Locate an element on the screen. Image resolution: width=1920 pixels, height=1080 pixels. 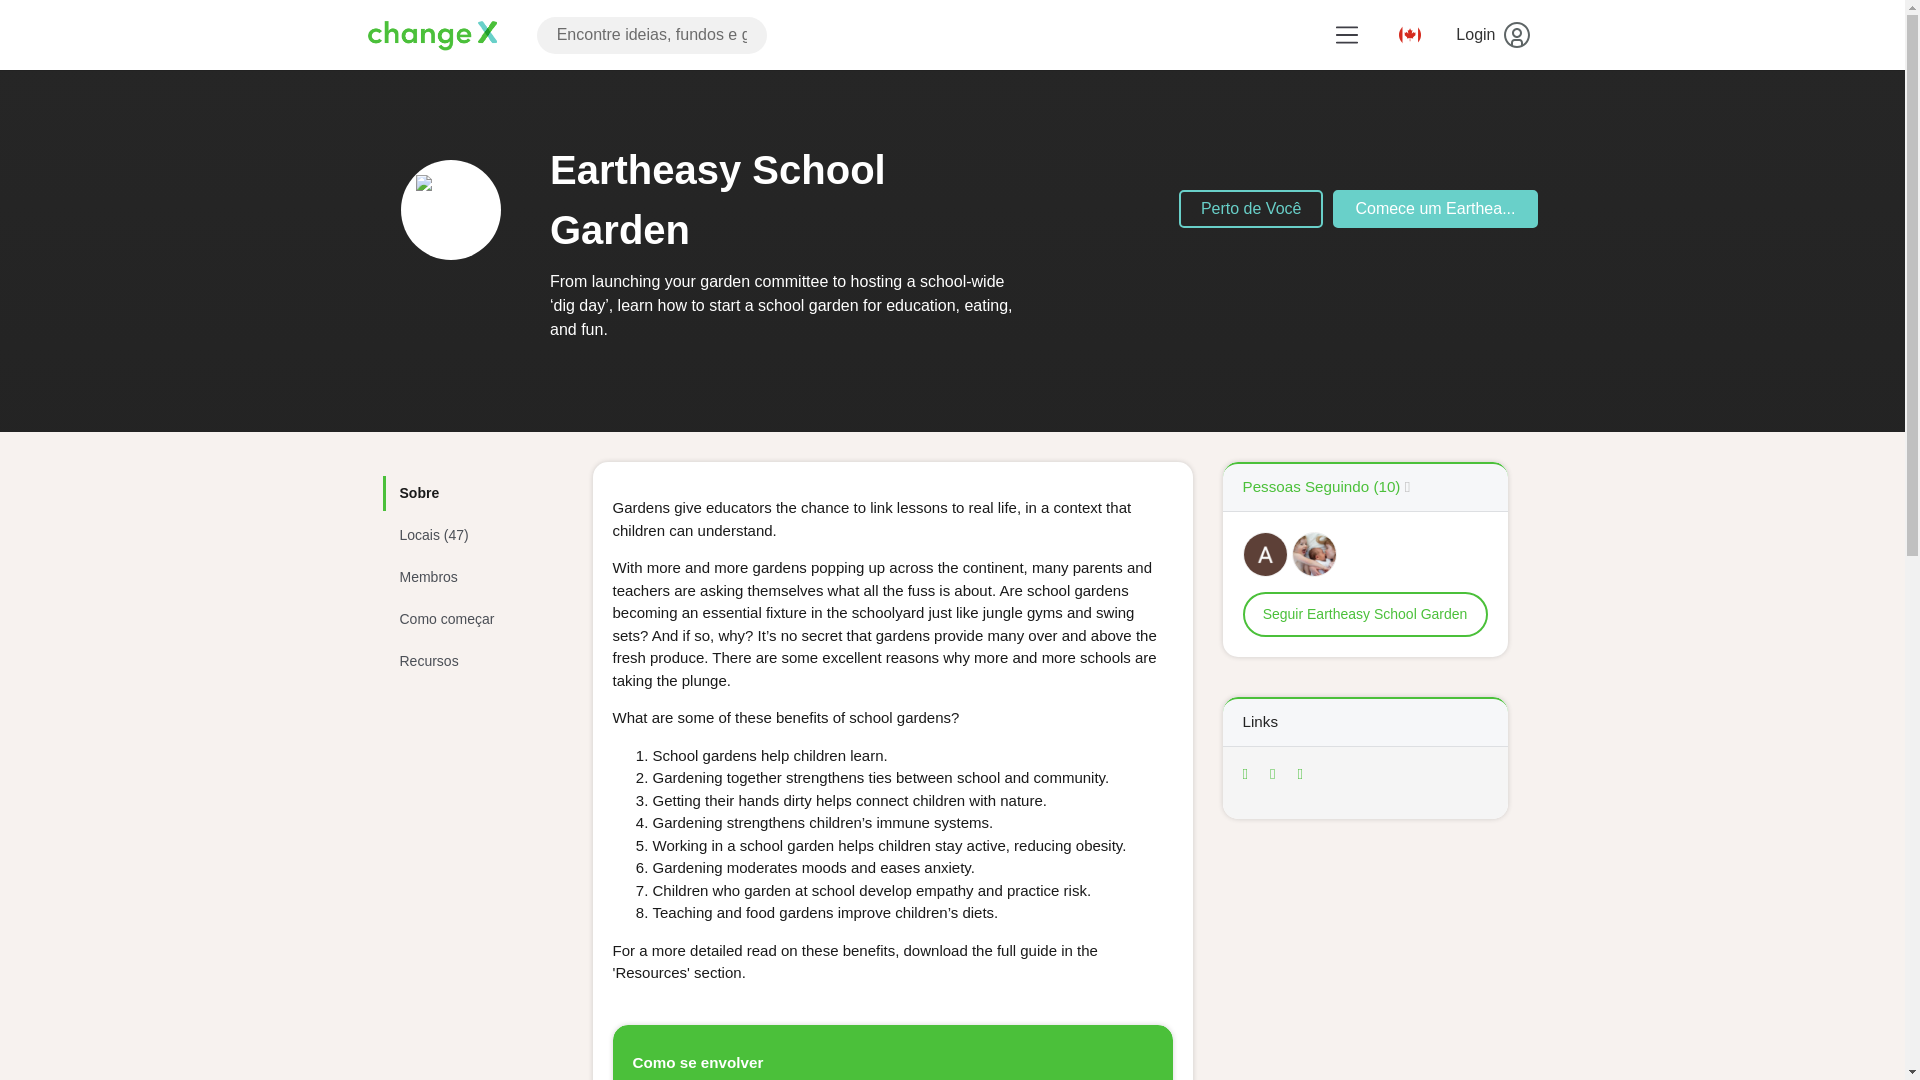
Seguir Eartheasy School Garden is located at coordinates (1365, 614).